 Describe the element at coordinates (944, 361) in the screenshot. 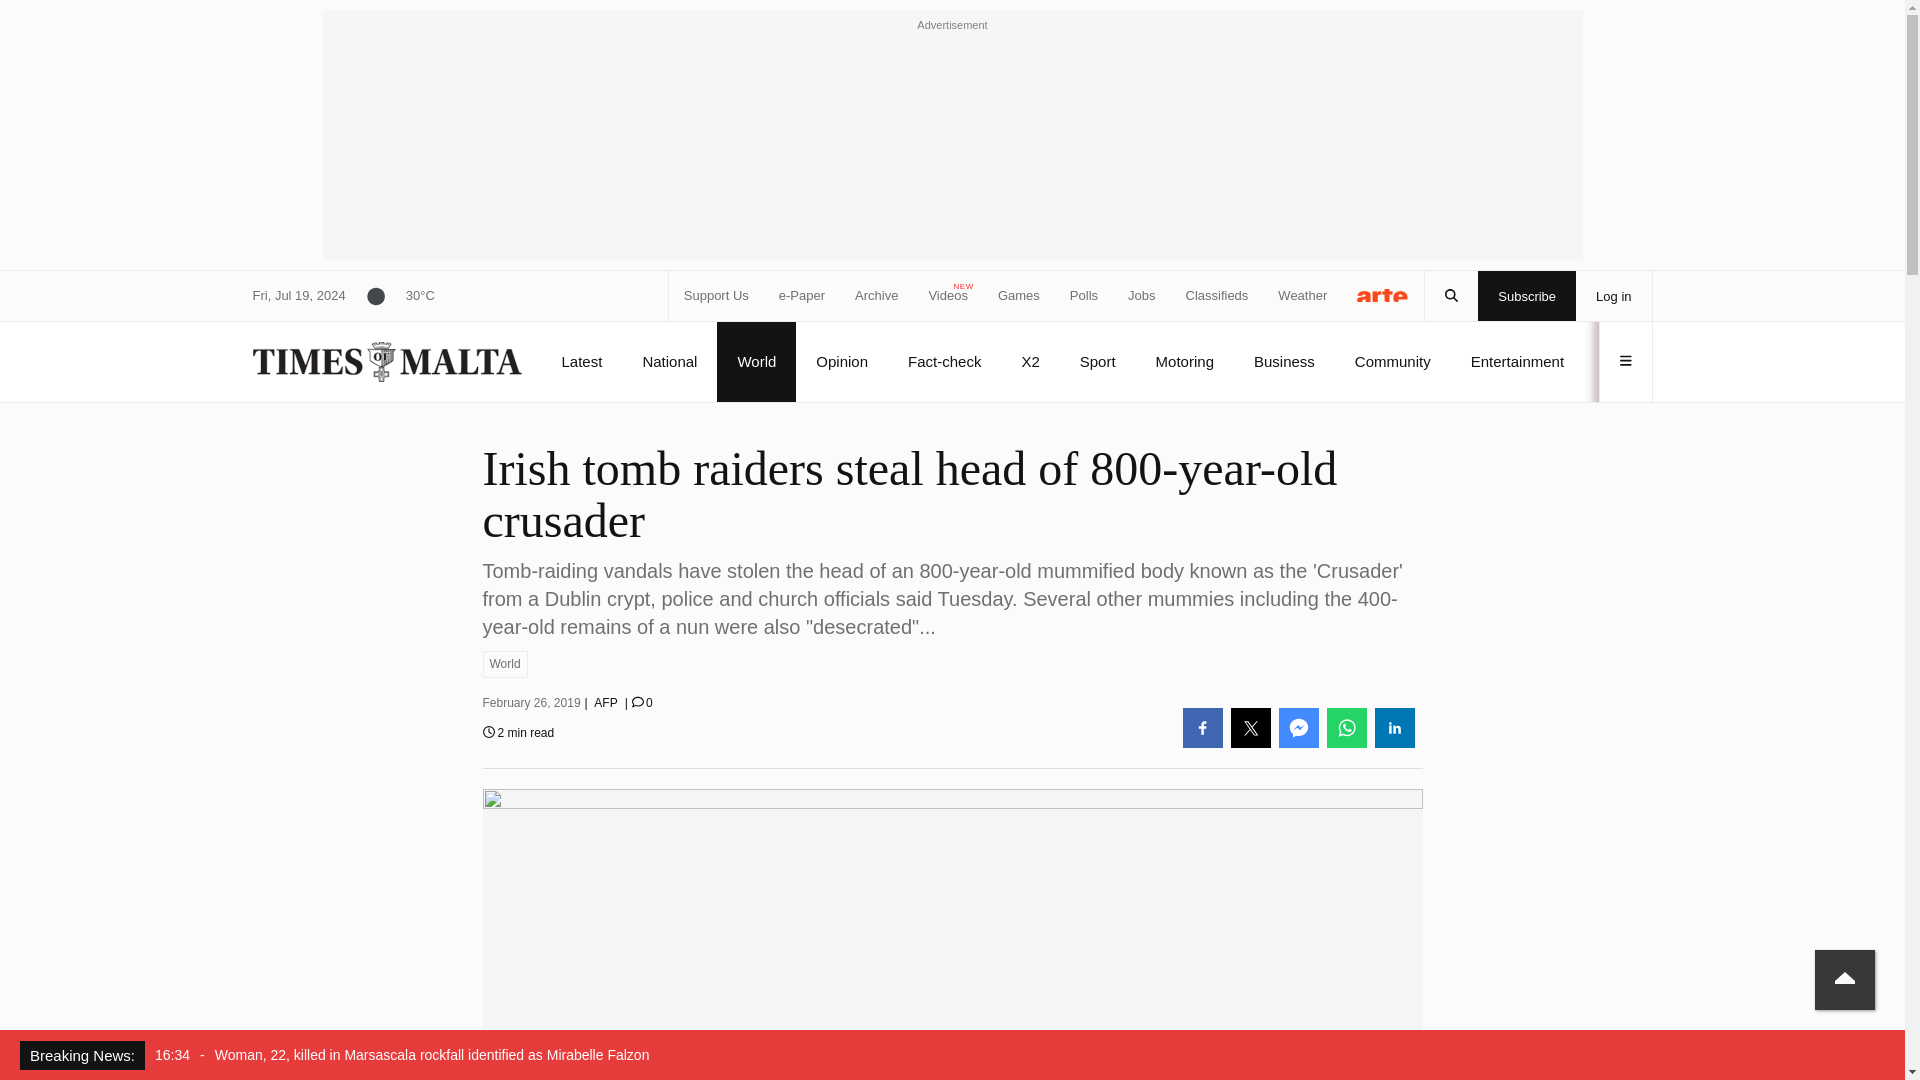

I see `Fact-check` at that location.